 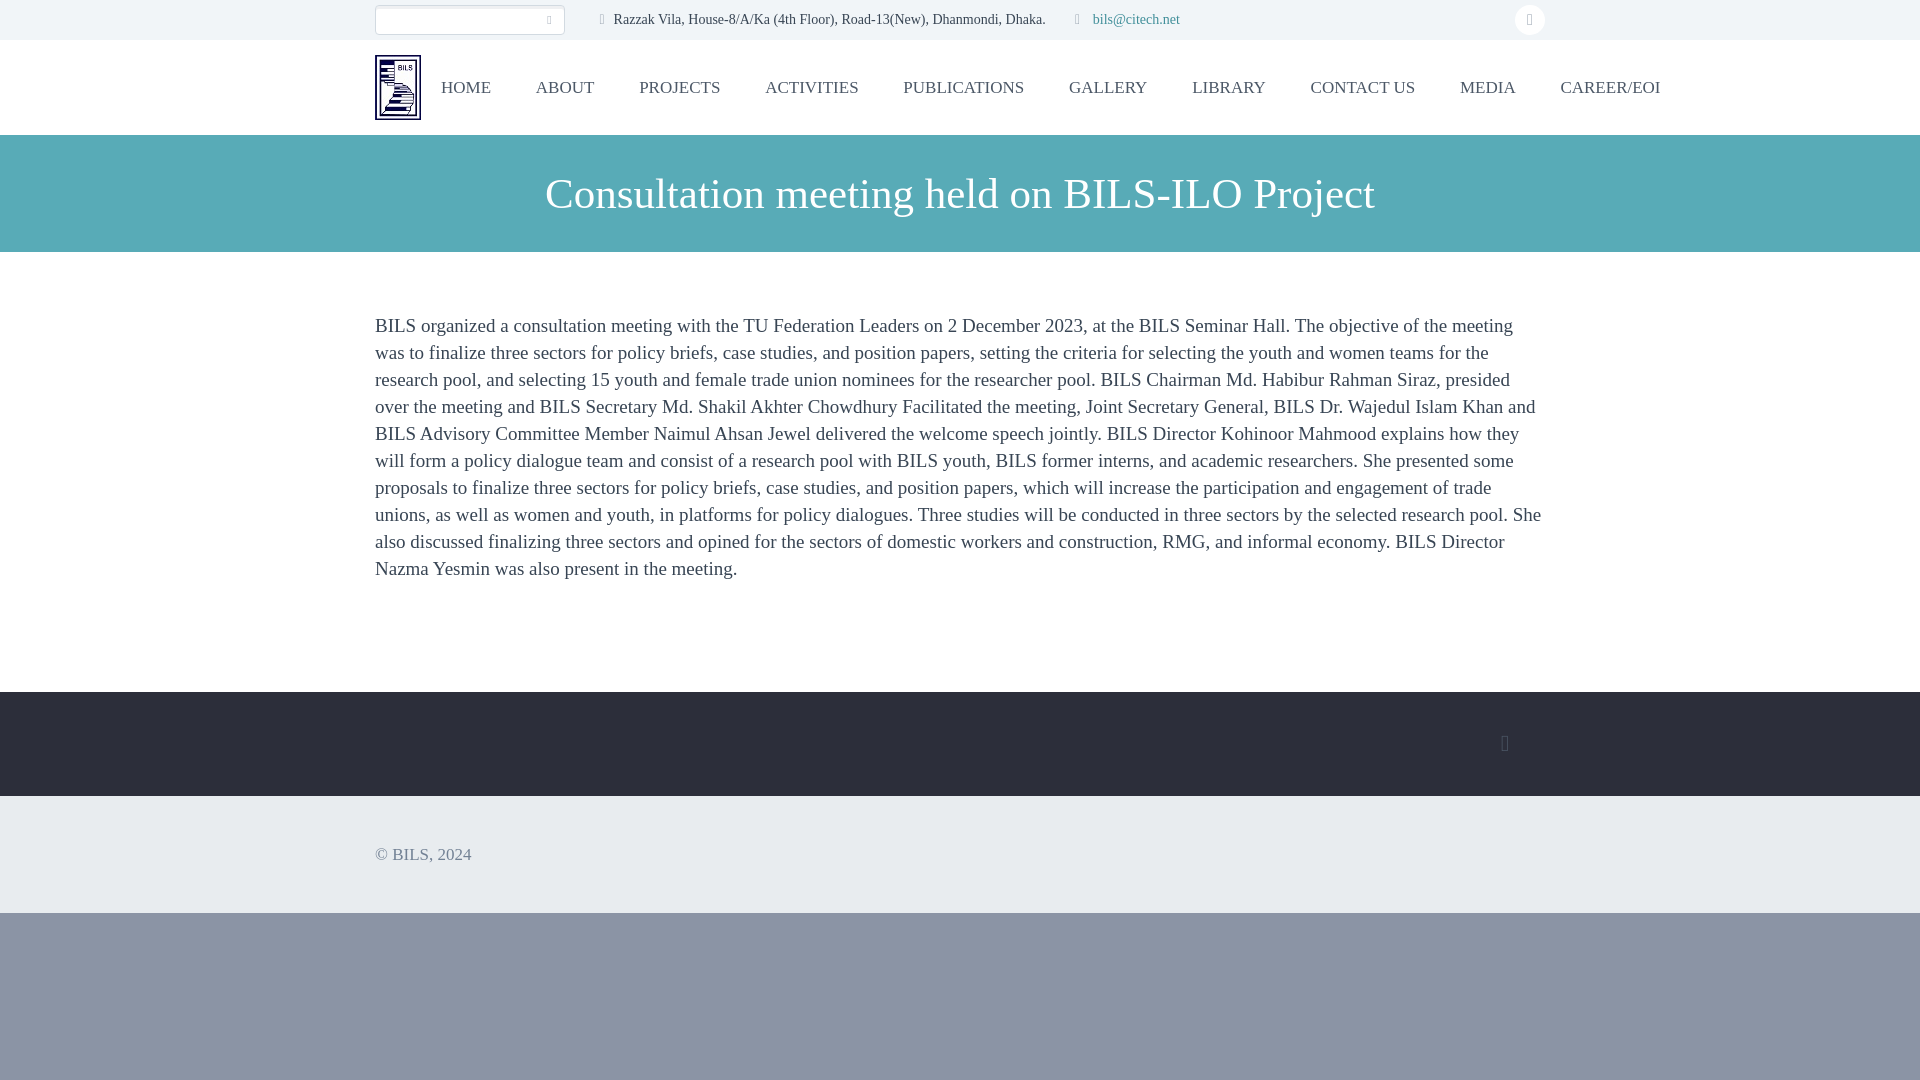 I want to click on HOME, so click(x=465, y=86).